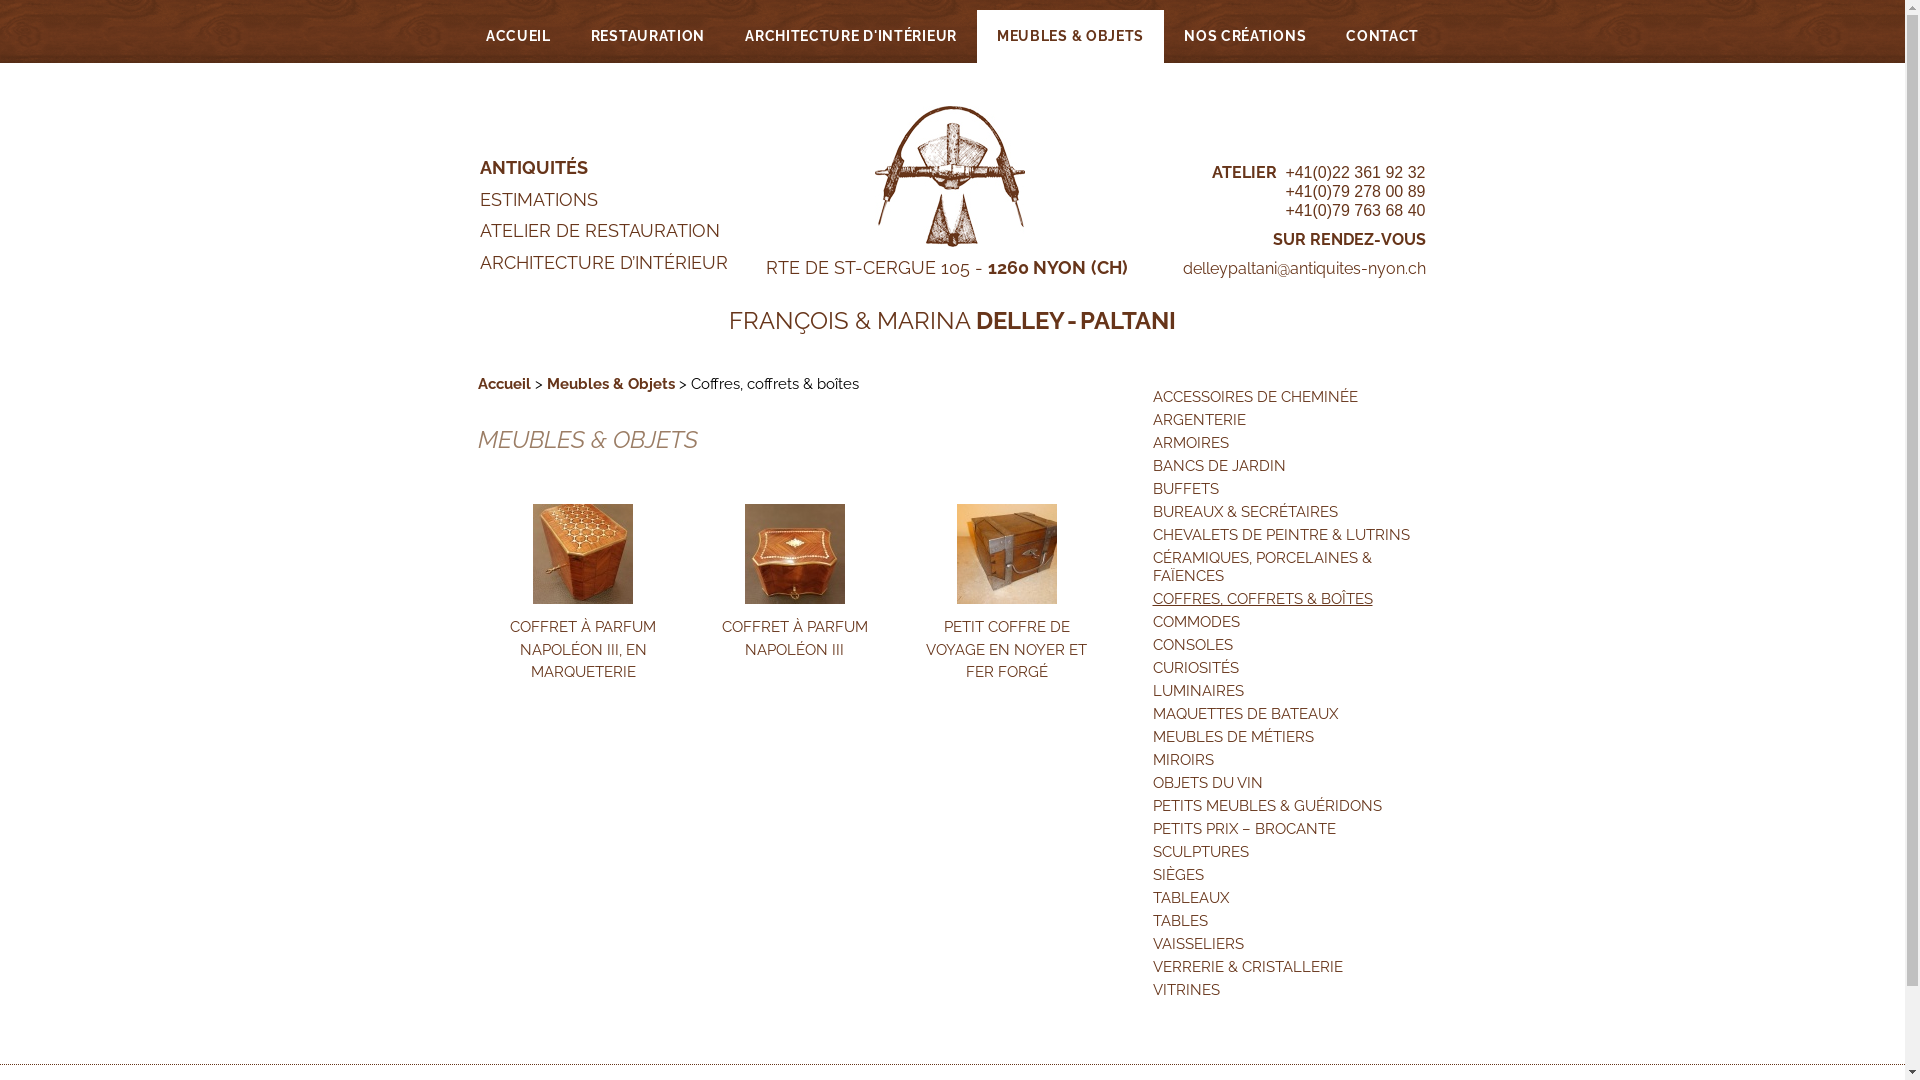 The width and height of the screenshot is (1920, 1080). I want to click on VERRERIE & CRISTALLERIE, so click(1290, 967).